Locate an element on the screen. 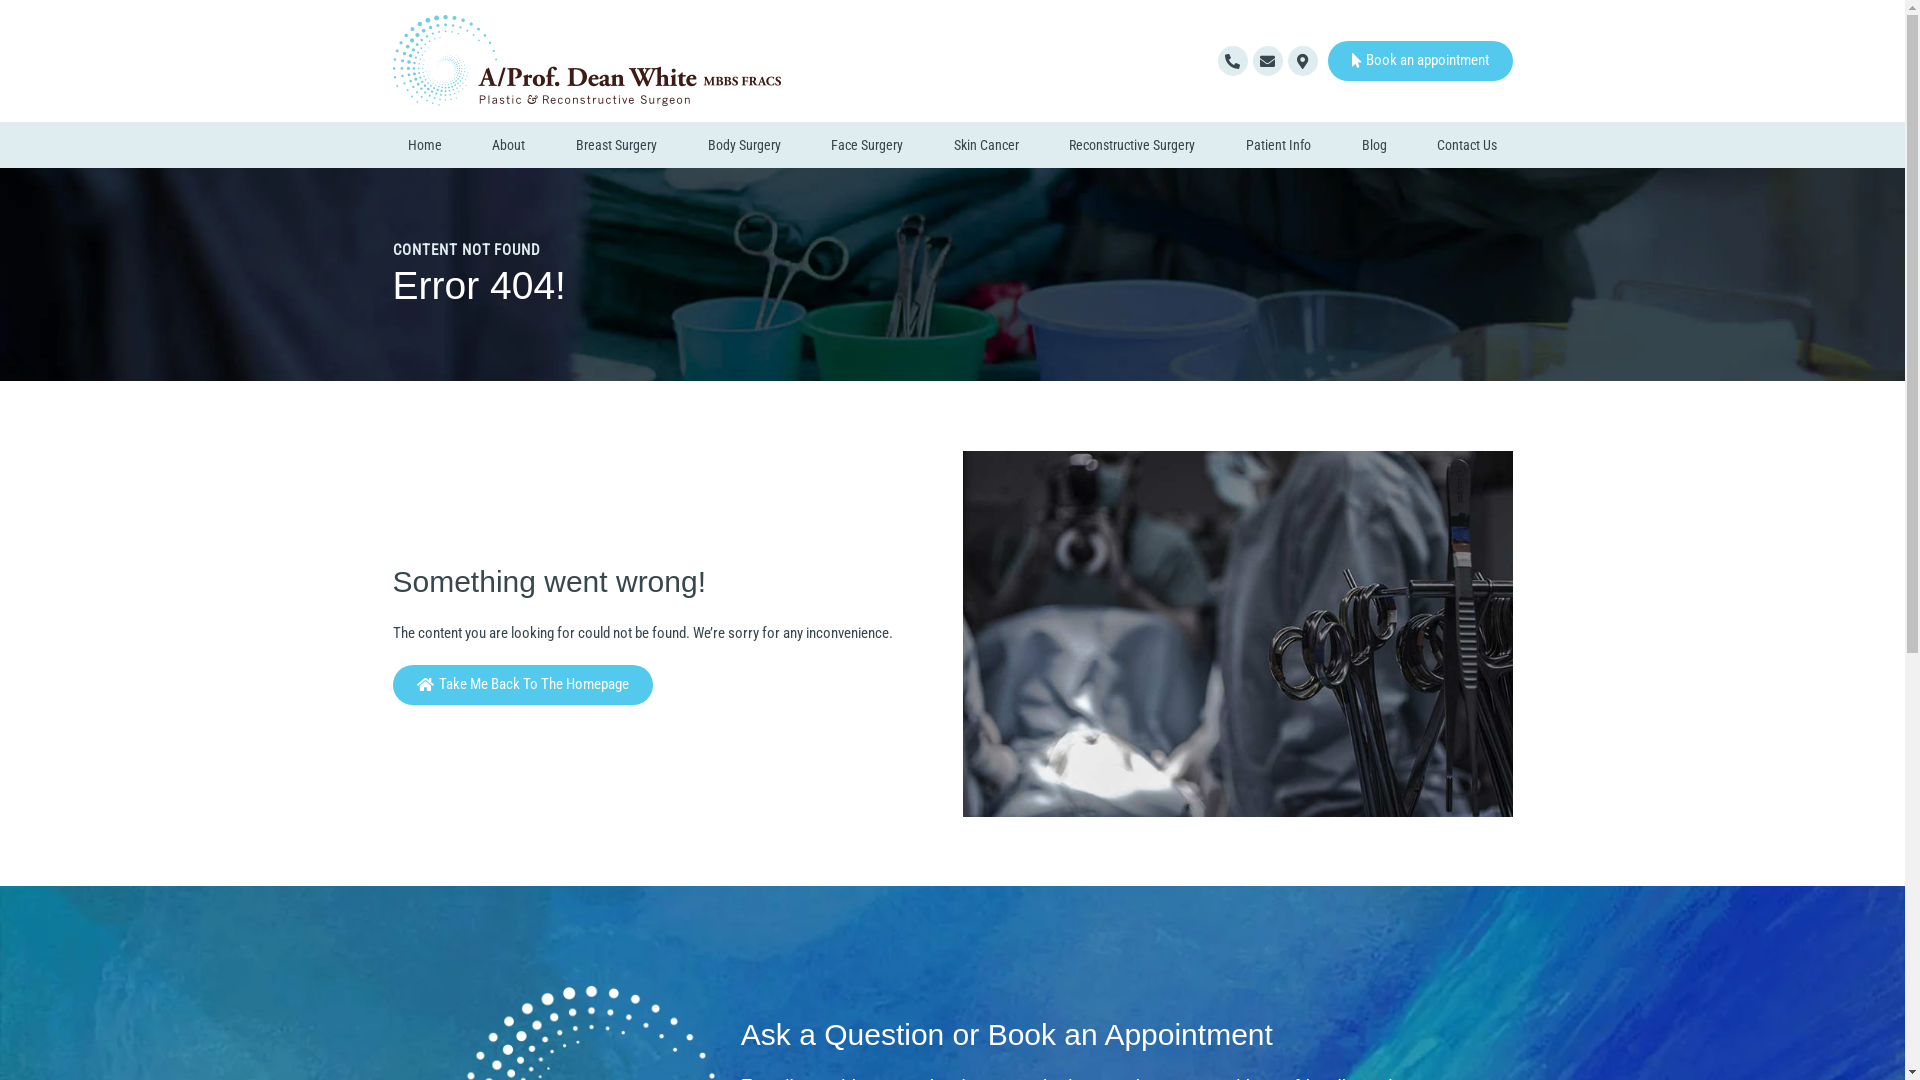 This screenshot has height=1080, width=1920. Reconstructive Surgery is located at coordinates (1132, 145).